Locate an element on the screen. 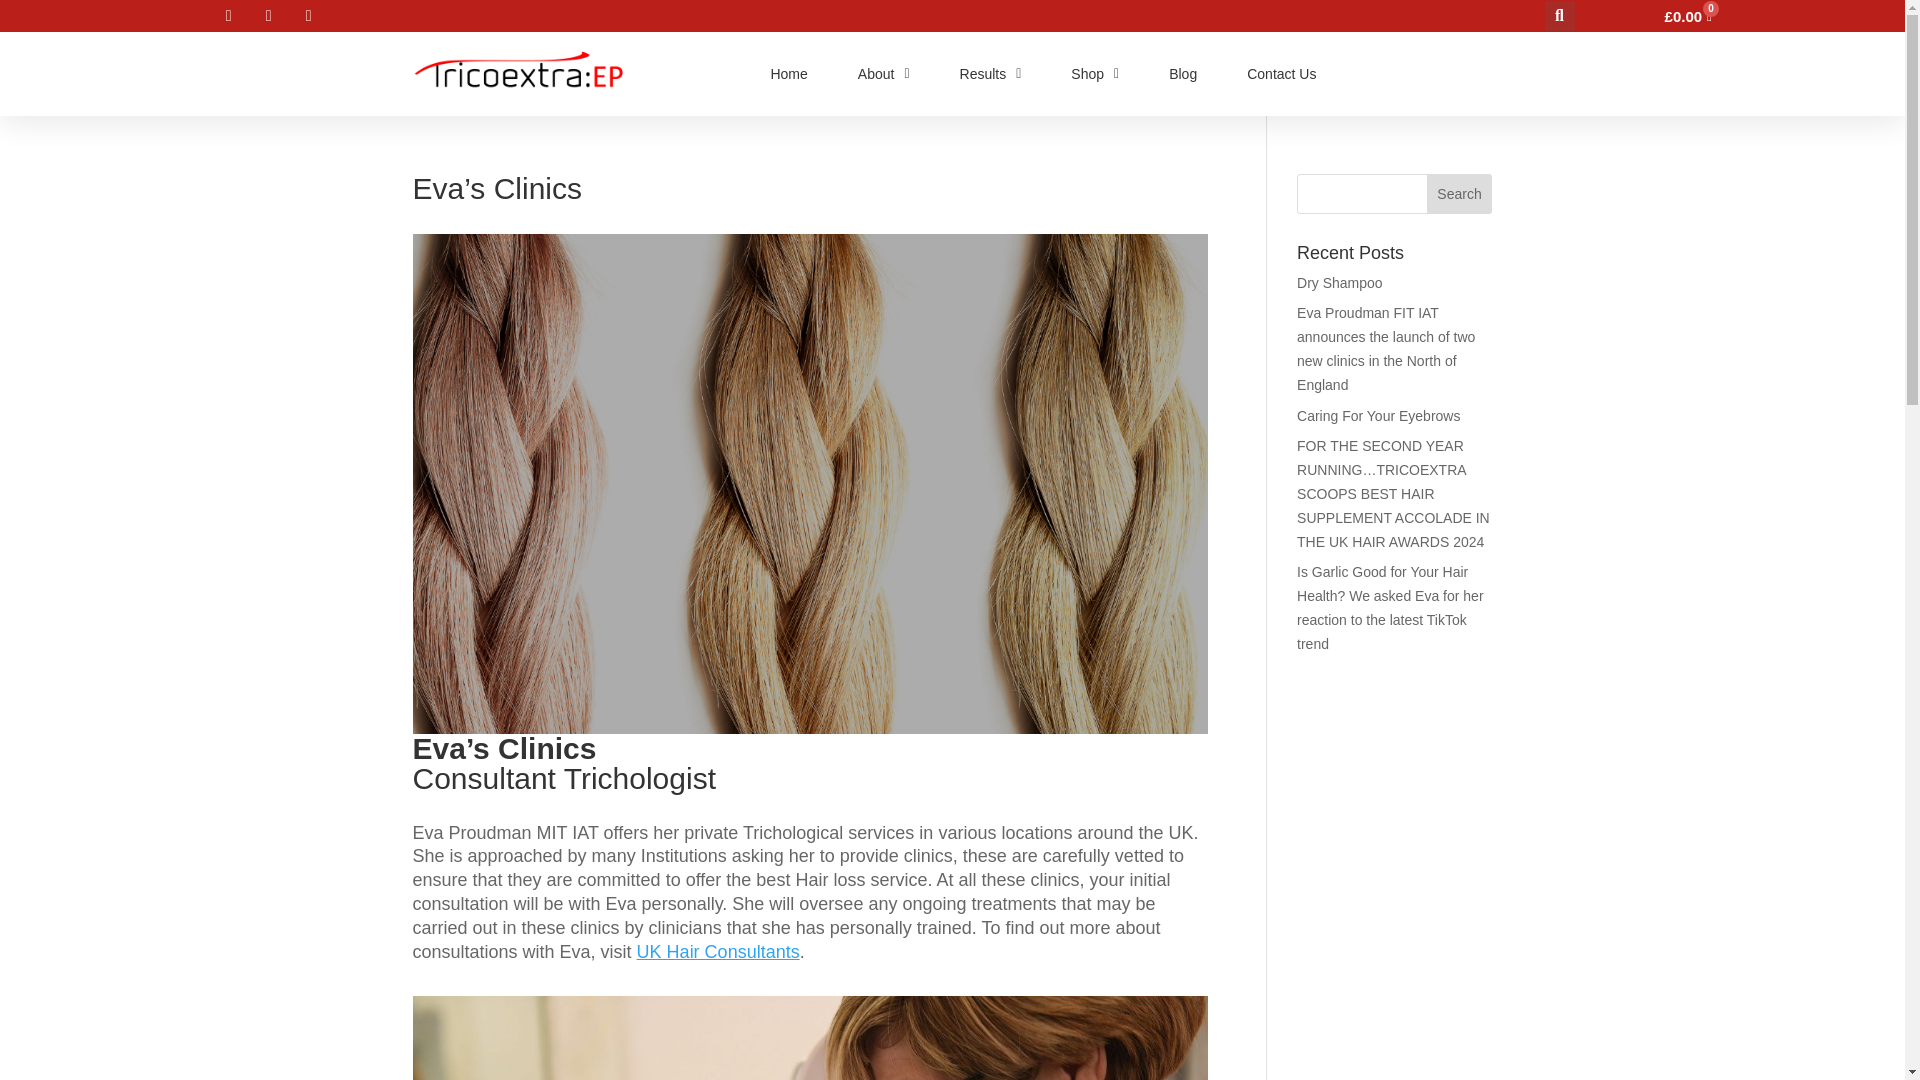 The height and width of the screenshot is (1080, 1920). Contact Us is located at coordinates (1280, 74).